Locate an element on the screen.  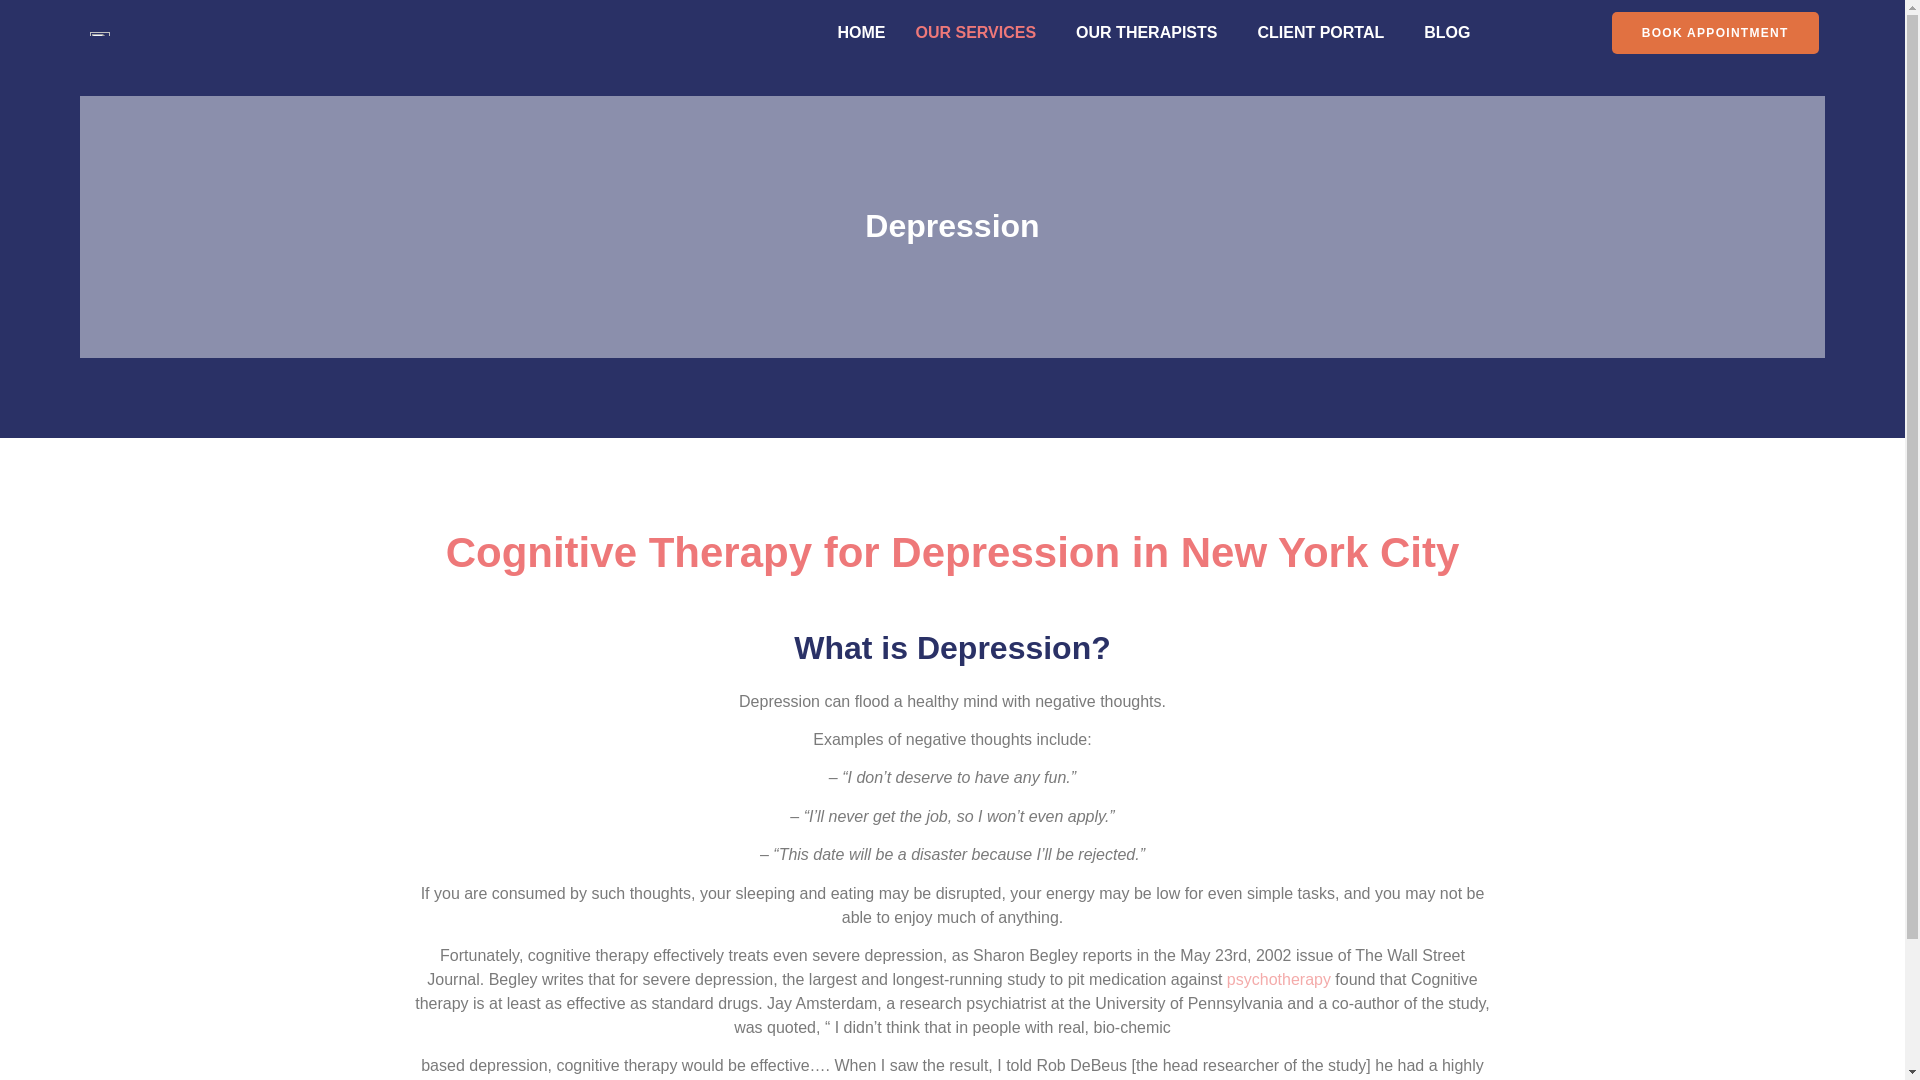
BLOG is located at coordinates (1446, 32).